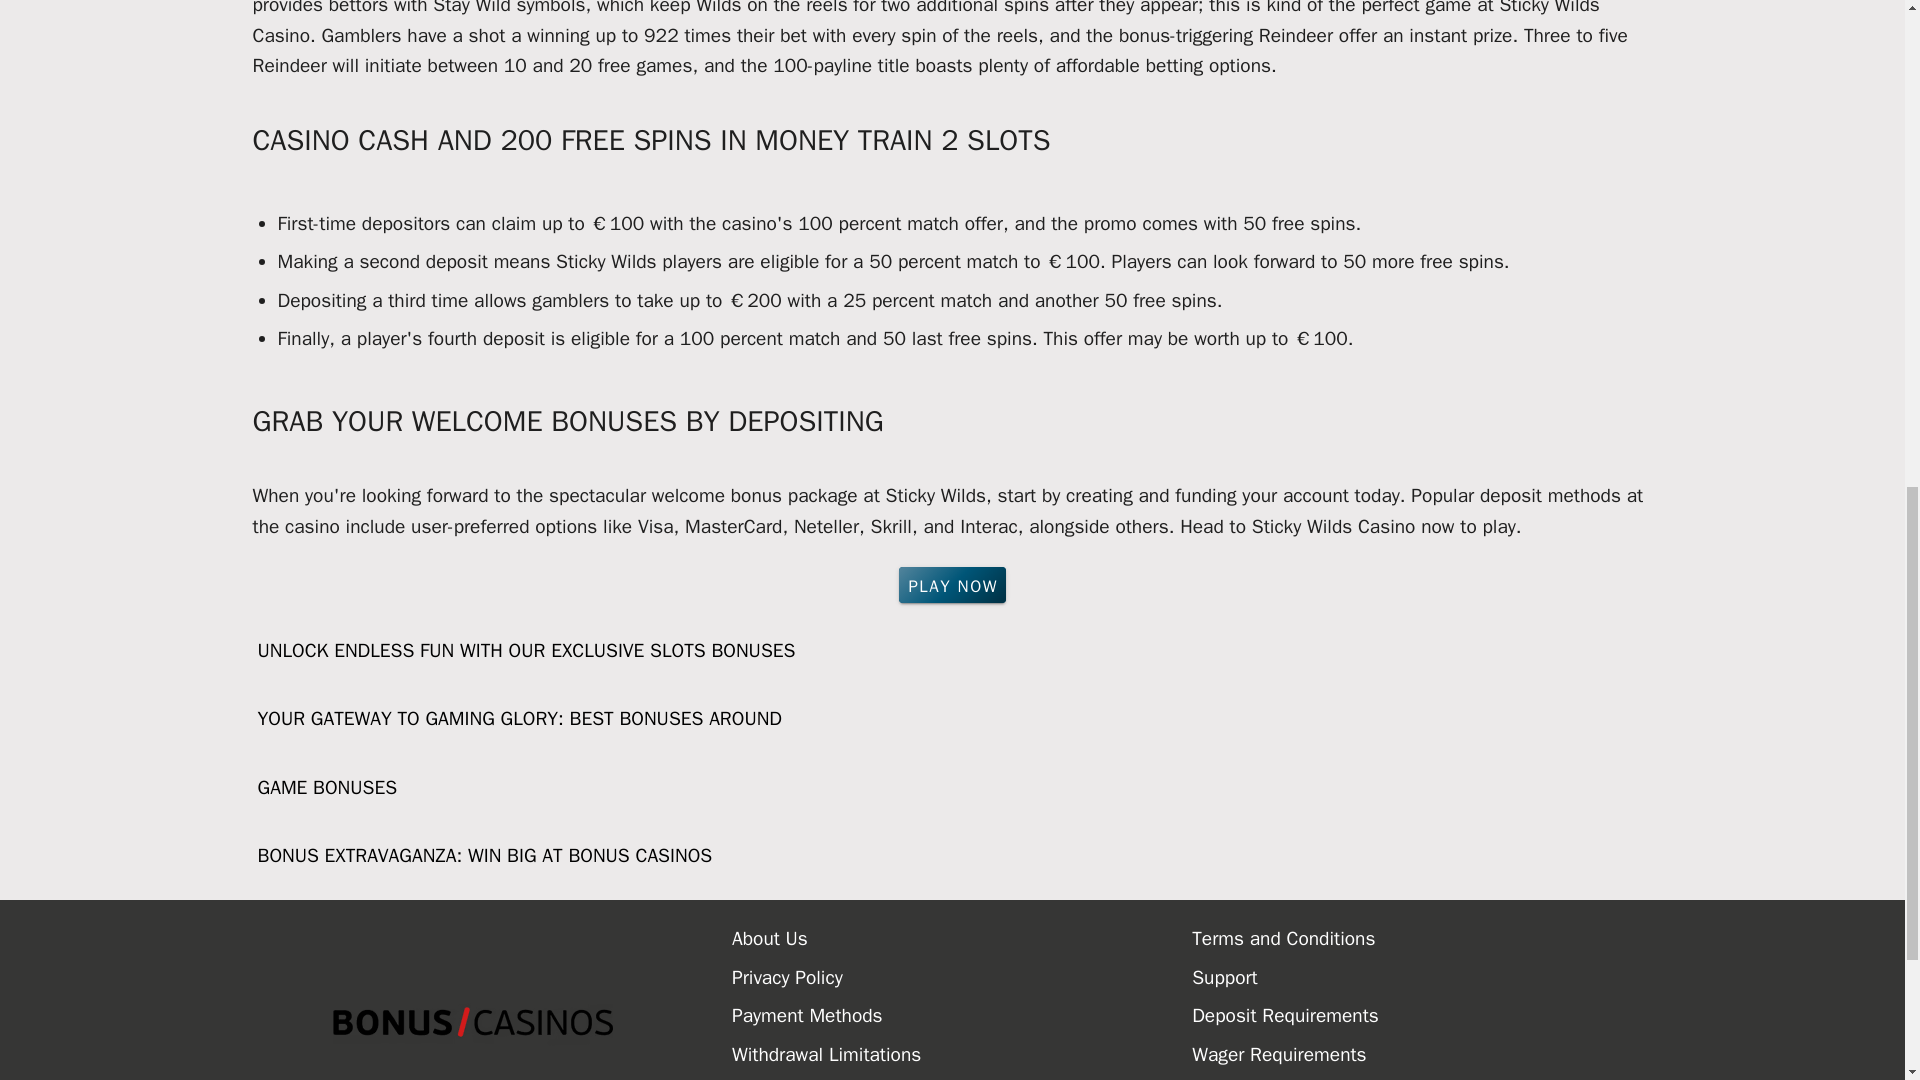 This screenshot has height=1080, width=1920. Describe the element at coordinates (962, 978) in the screenshot. I see `Privacy Policy` at that location.